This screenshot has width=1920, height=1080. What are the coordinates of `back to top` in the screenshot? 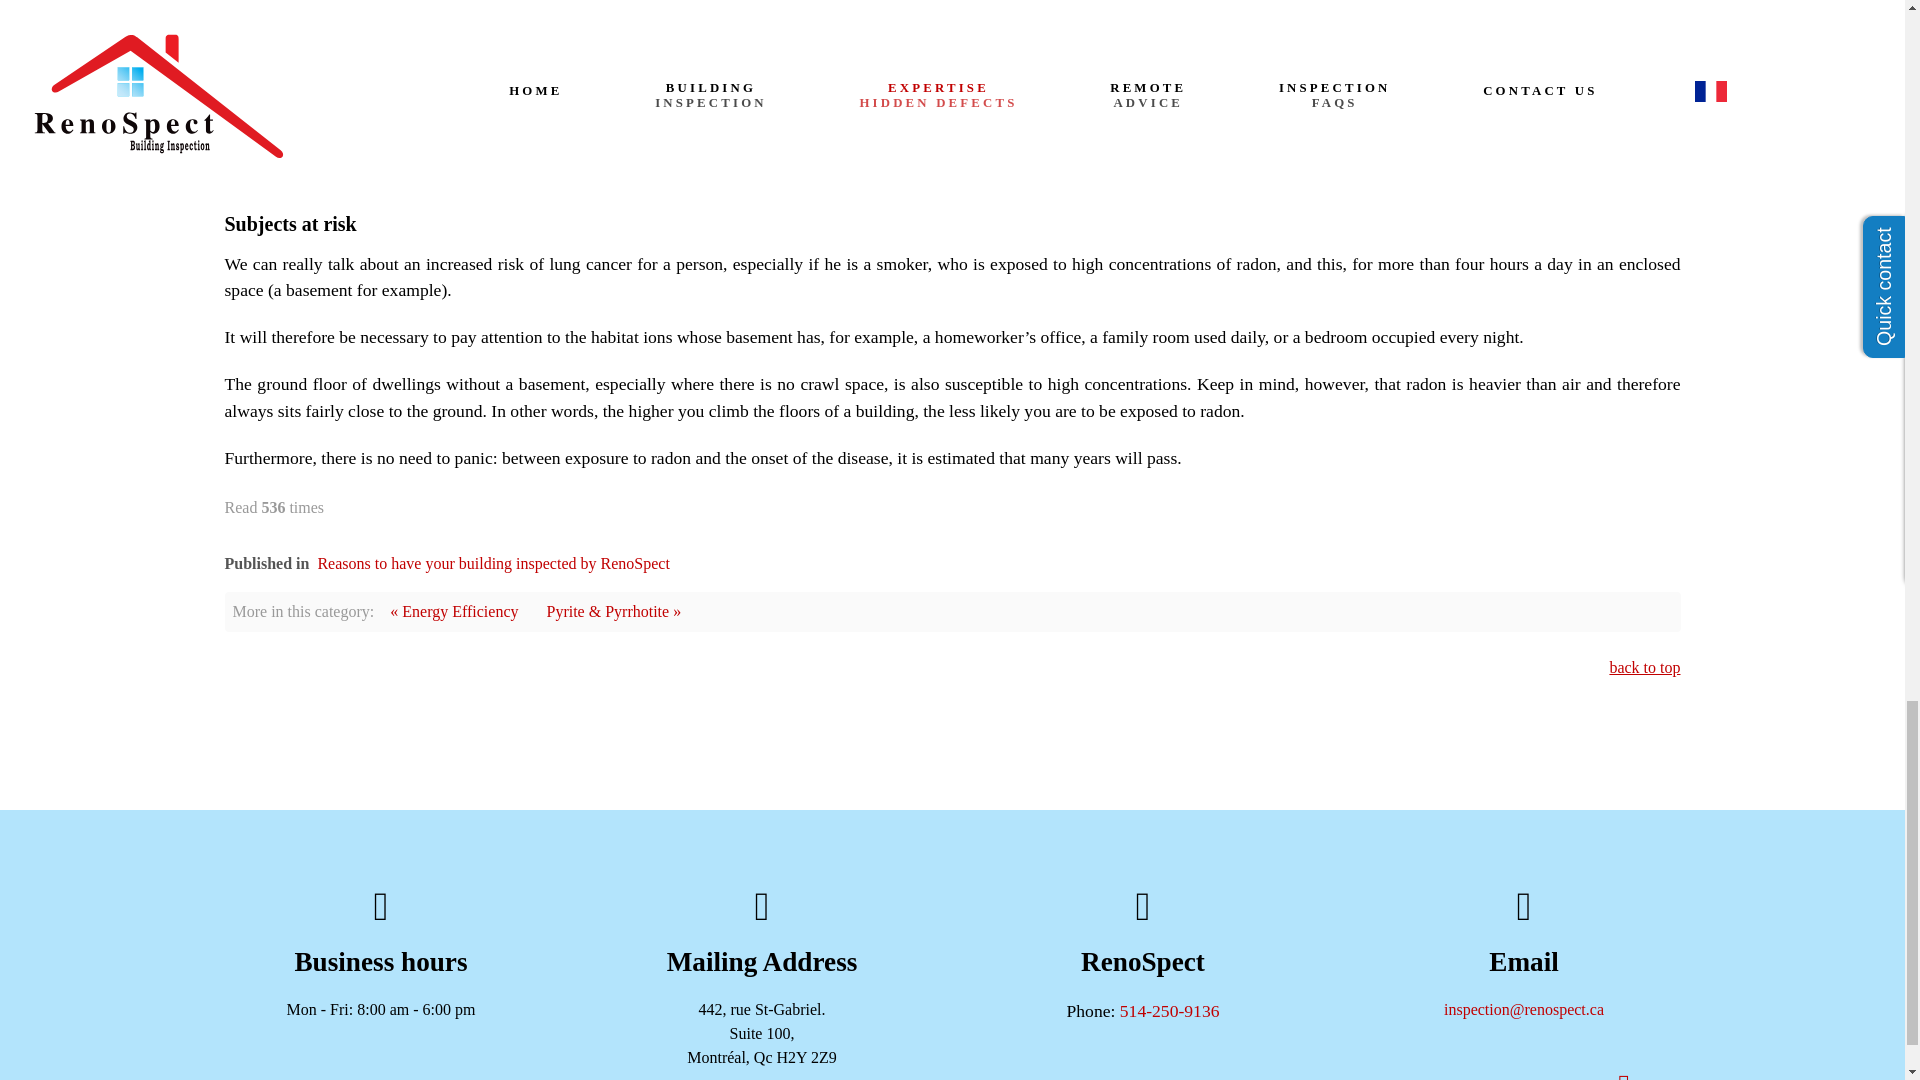 It's located at (1644, 667).